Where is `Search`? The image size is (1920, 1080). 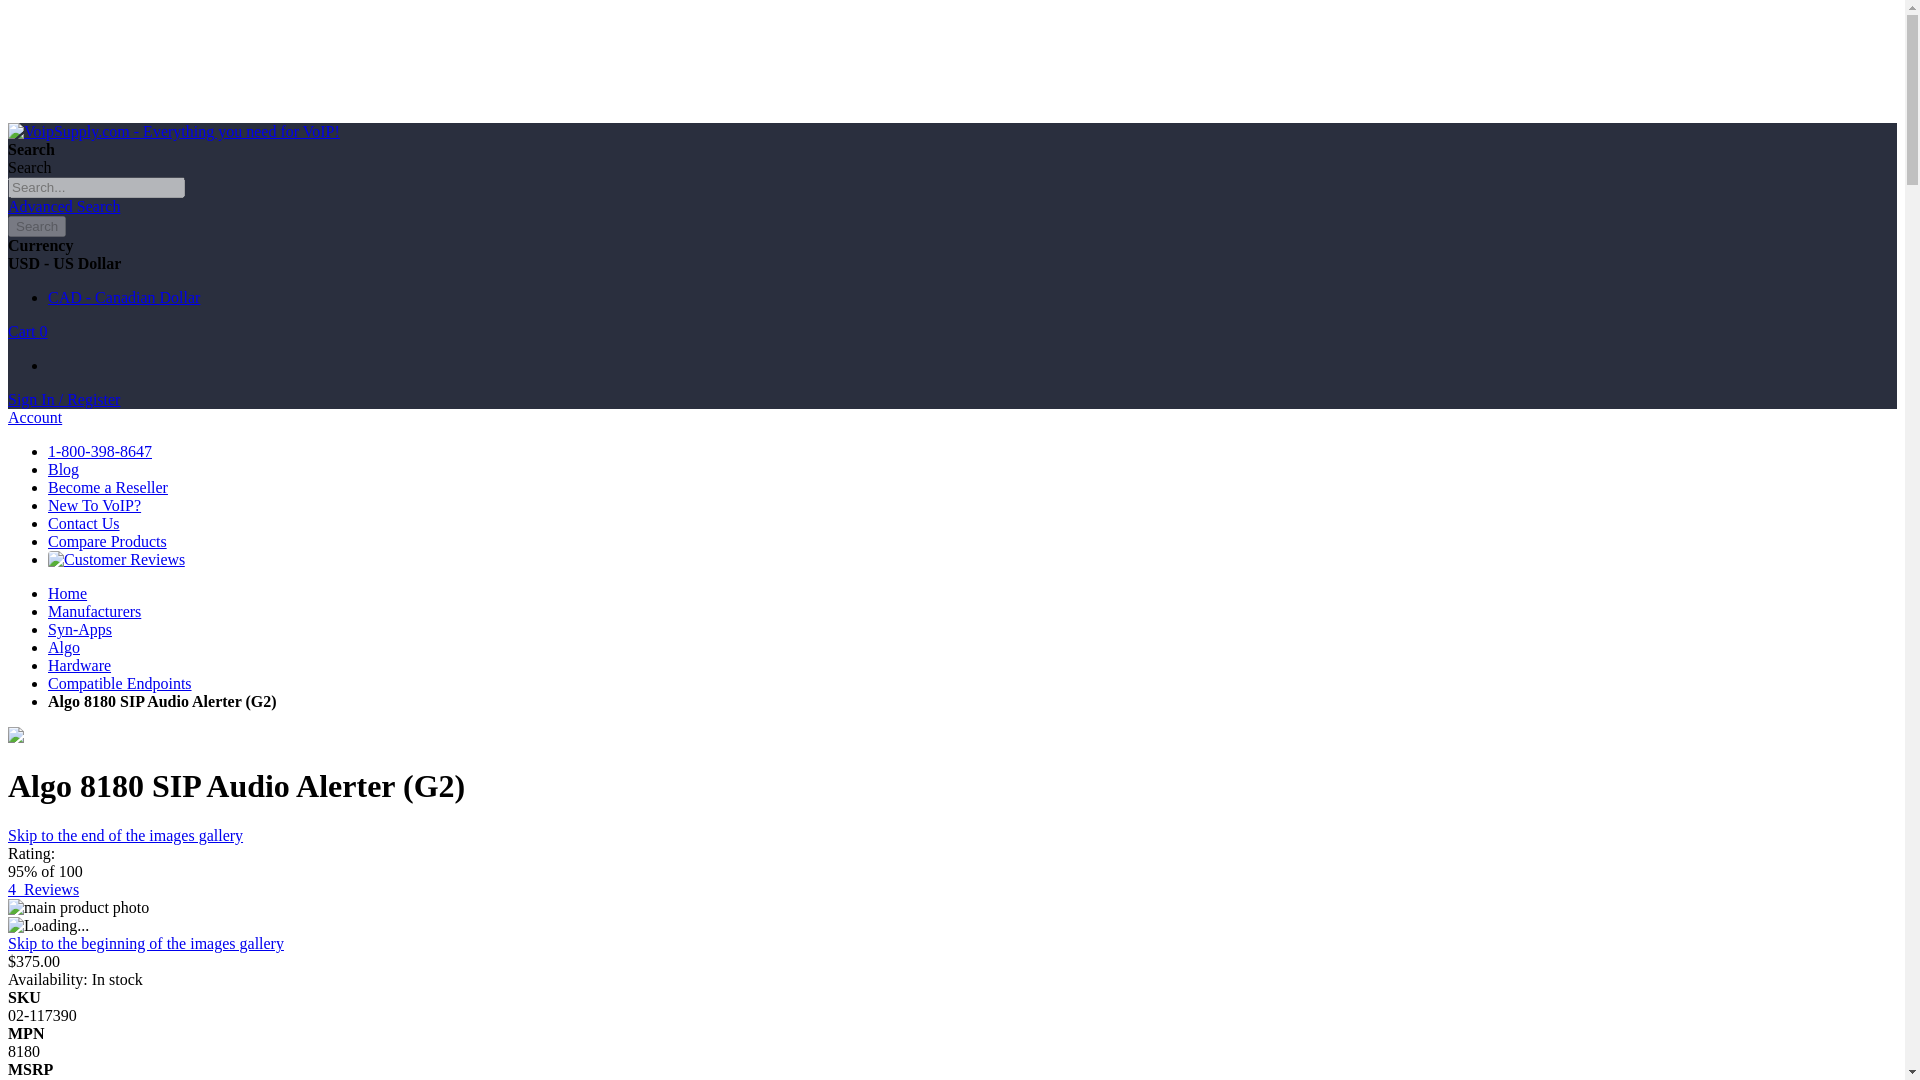
Search is located at coordinates (36, 226).